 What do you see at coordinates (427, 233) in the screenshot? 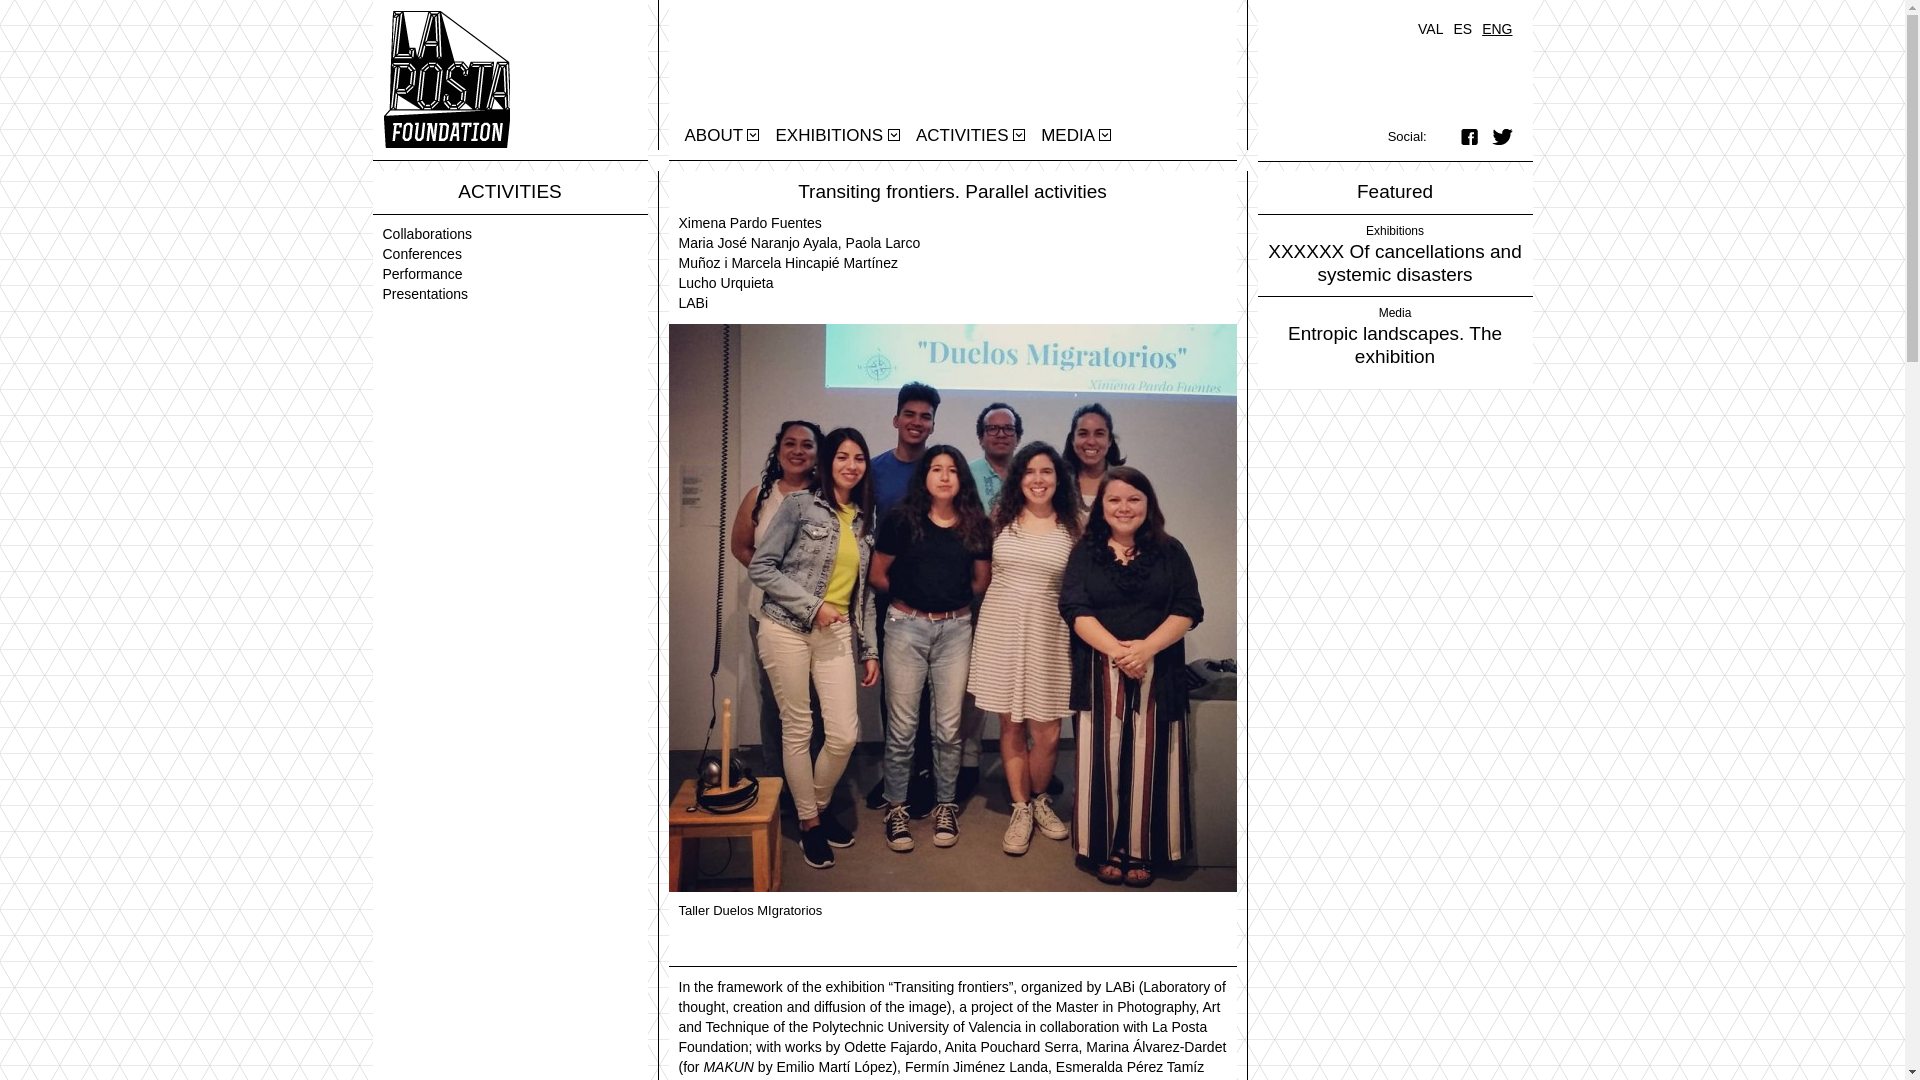
I see `Collaborations` at bounding box center [427, 233].